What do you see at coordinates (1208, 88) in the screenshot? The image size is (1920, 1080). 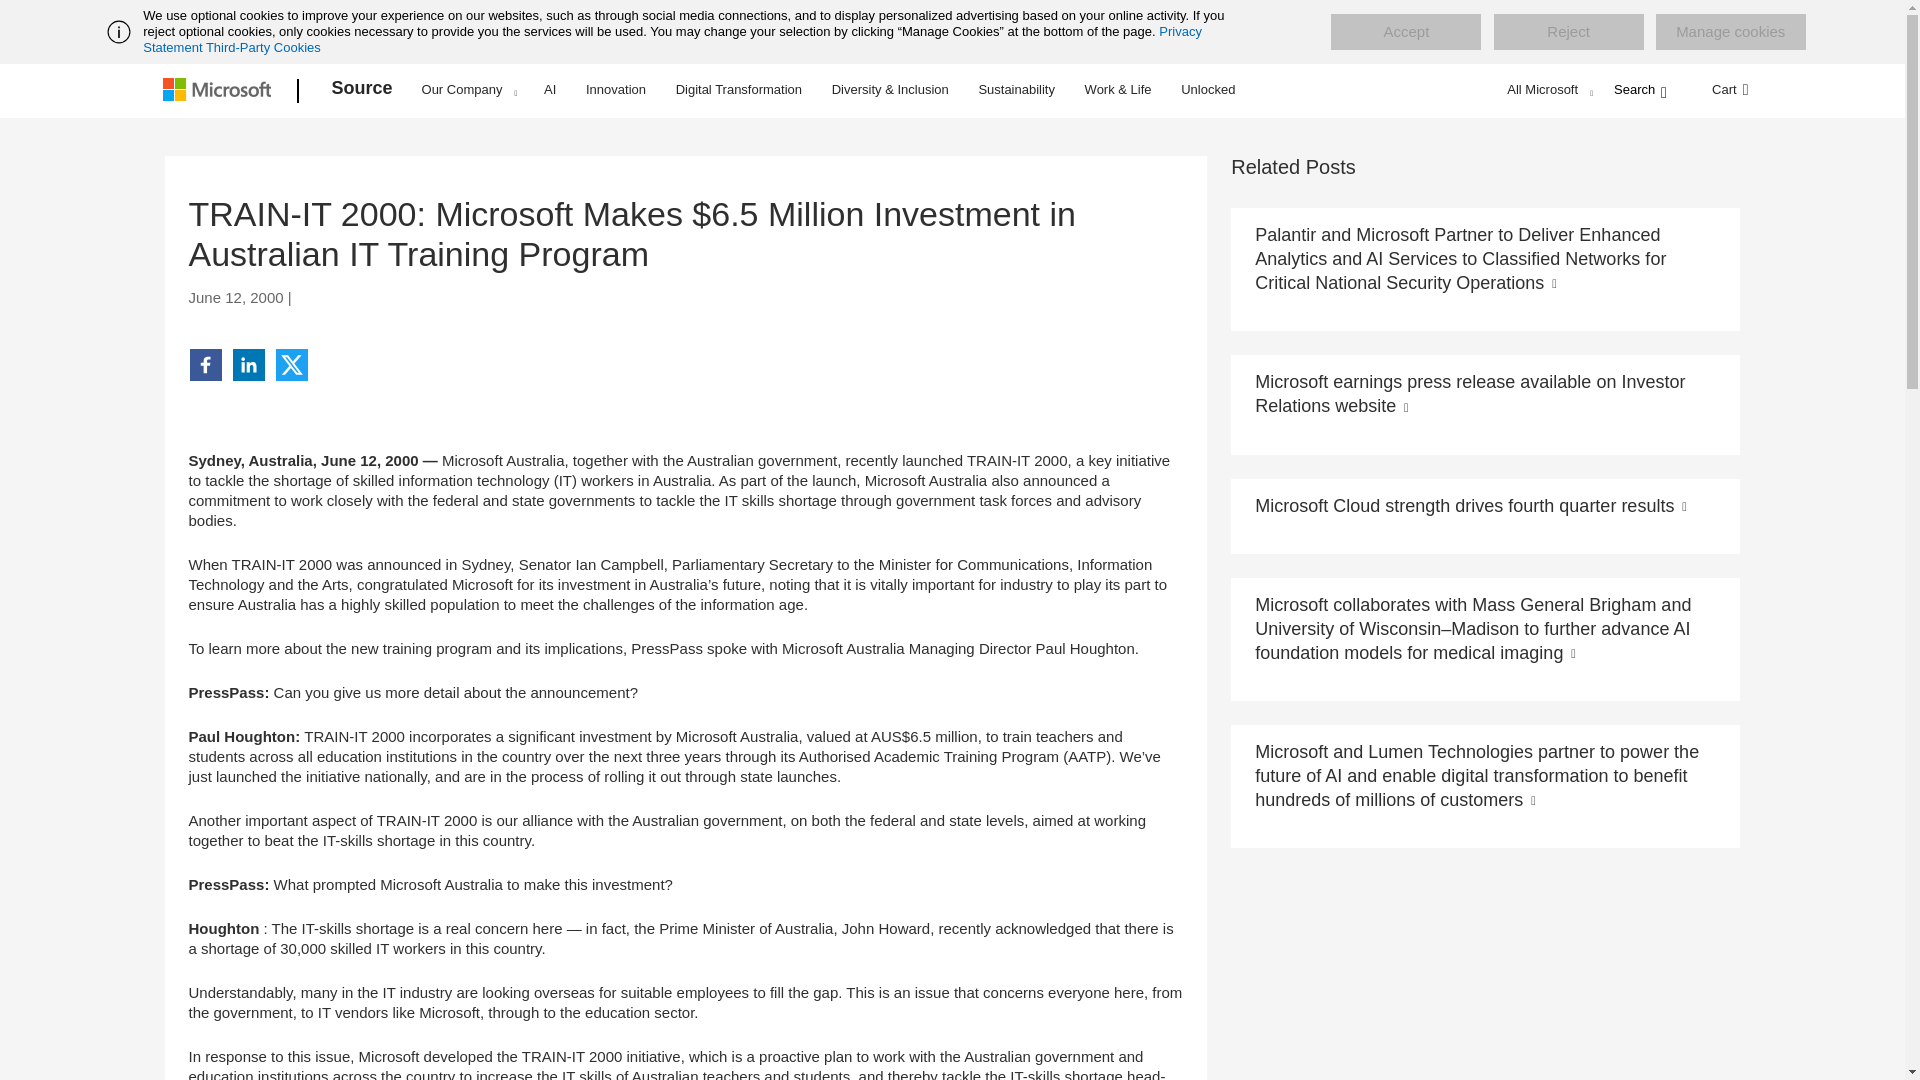 I see `Unlocked` at bounding box center [1208, 88].